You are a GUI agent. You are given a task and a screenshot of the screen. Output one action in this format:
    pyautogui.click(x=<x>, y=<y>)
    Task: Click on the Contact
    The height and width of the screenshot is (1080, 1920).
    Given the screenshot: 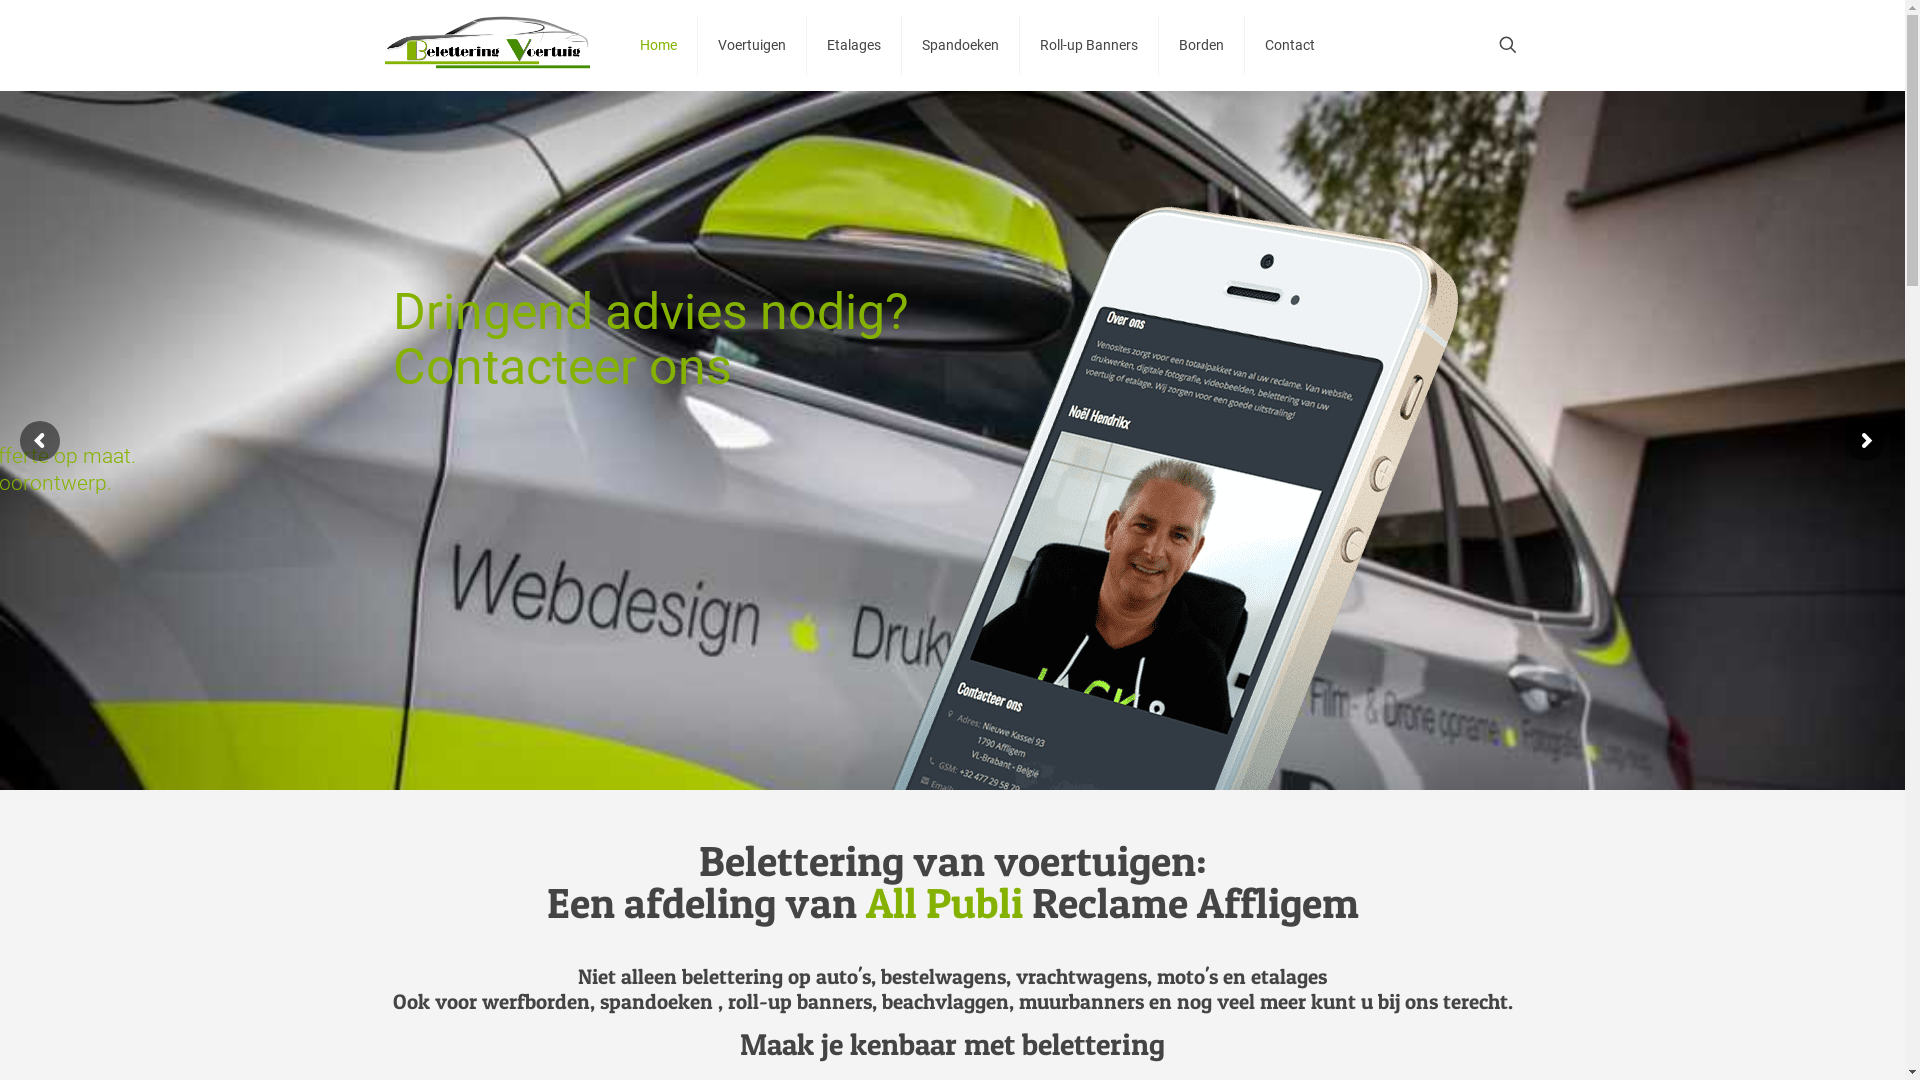 What is the action you would take?
    pyautogui.click(x=1290, y=45)
    